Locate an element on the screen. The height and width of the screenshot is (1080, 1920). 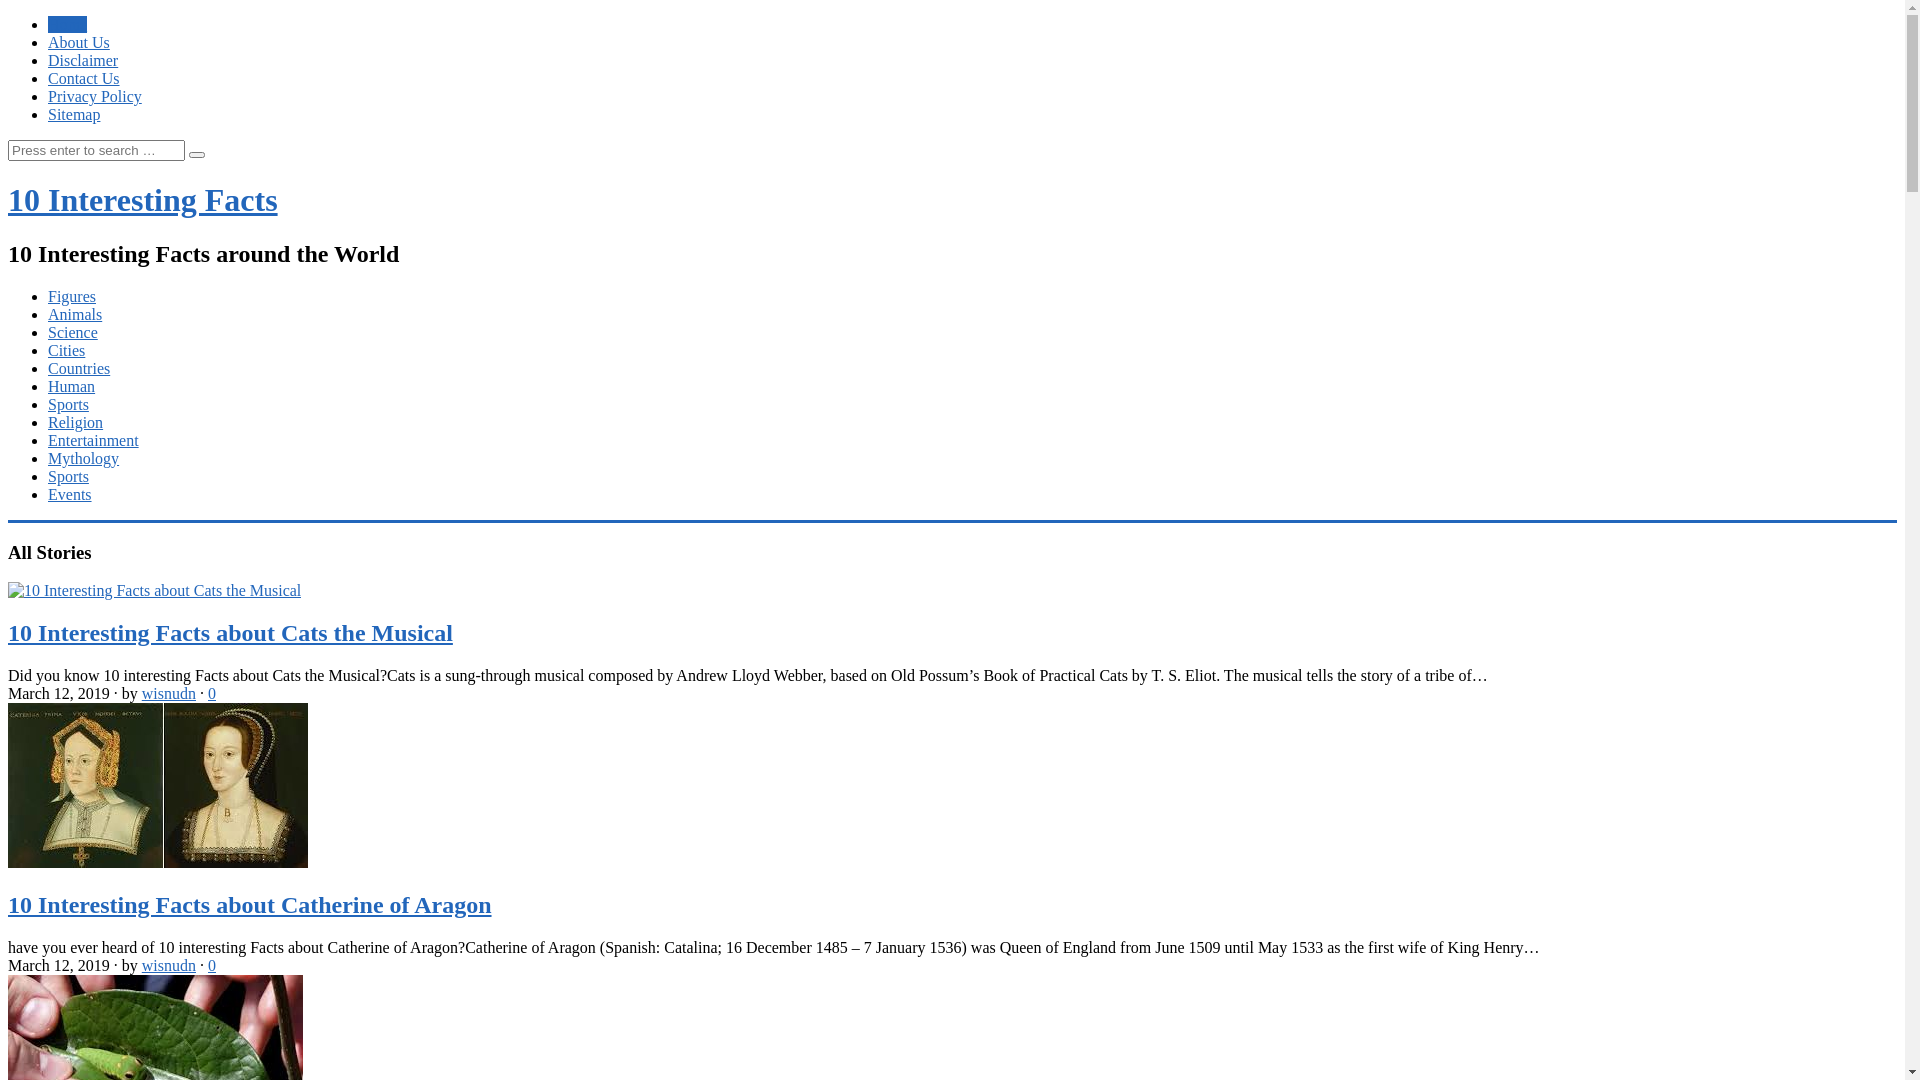
Contact Us is located at coordinates (84, 78).